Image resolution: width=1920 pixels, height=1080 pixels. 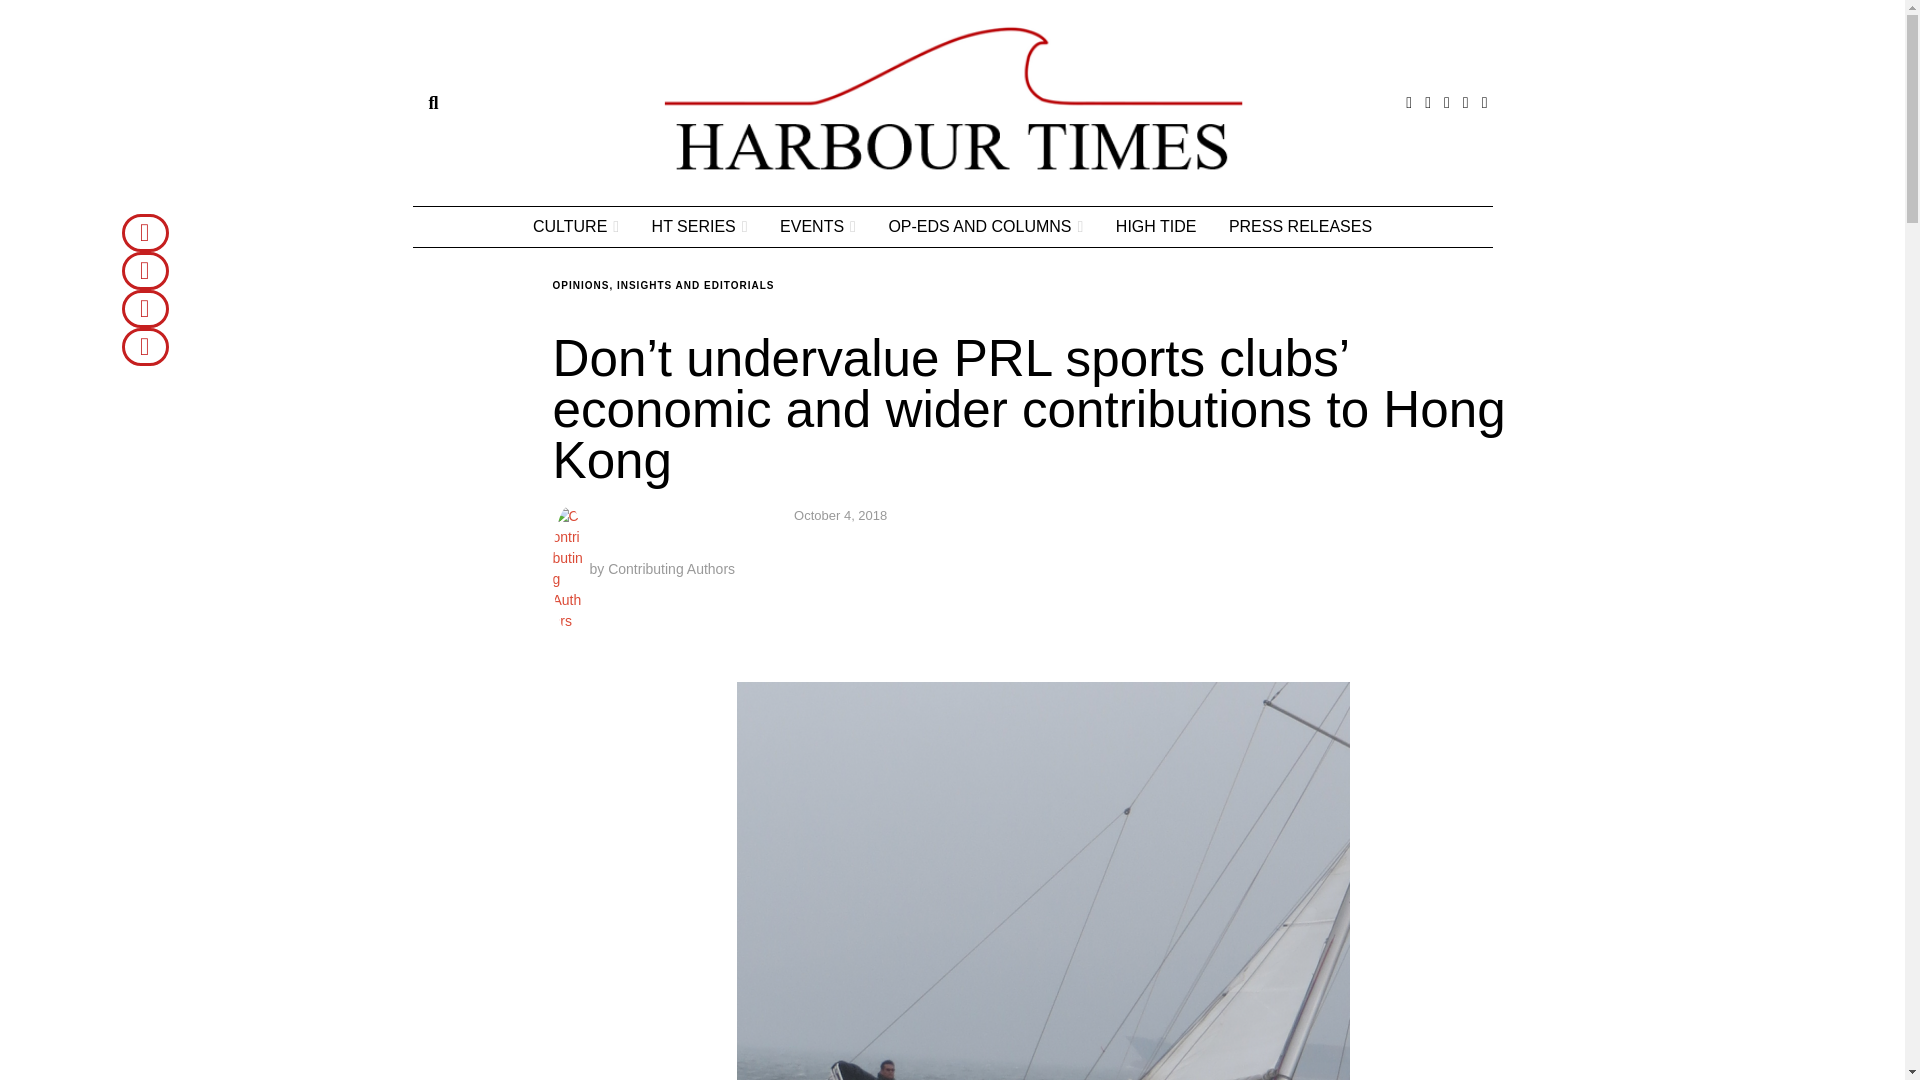 I want to click on HIGH TIDE, so click(x=1156, y=227).